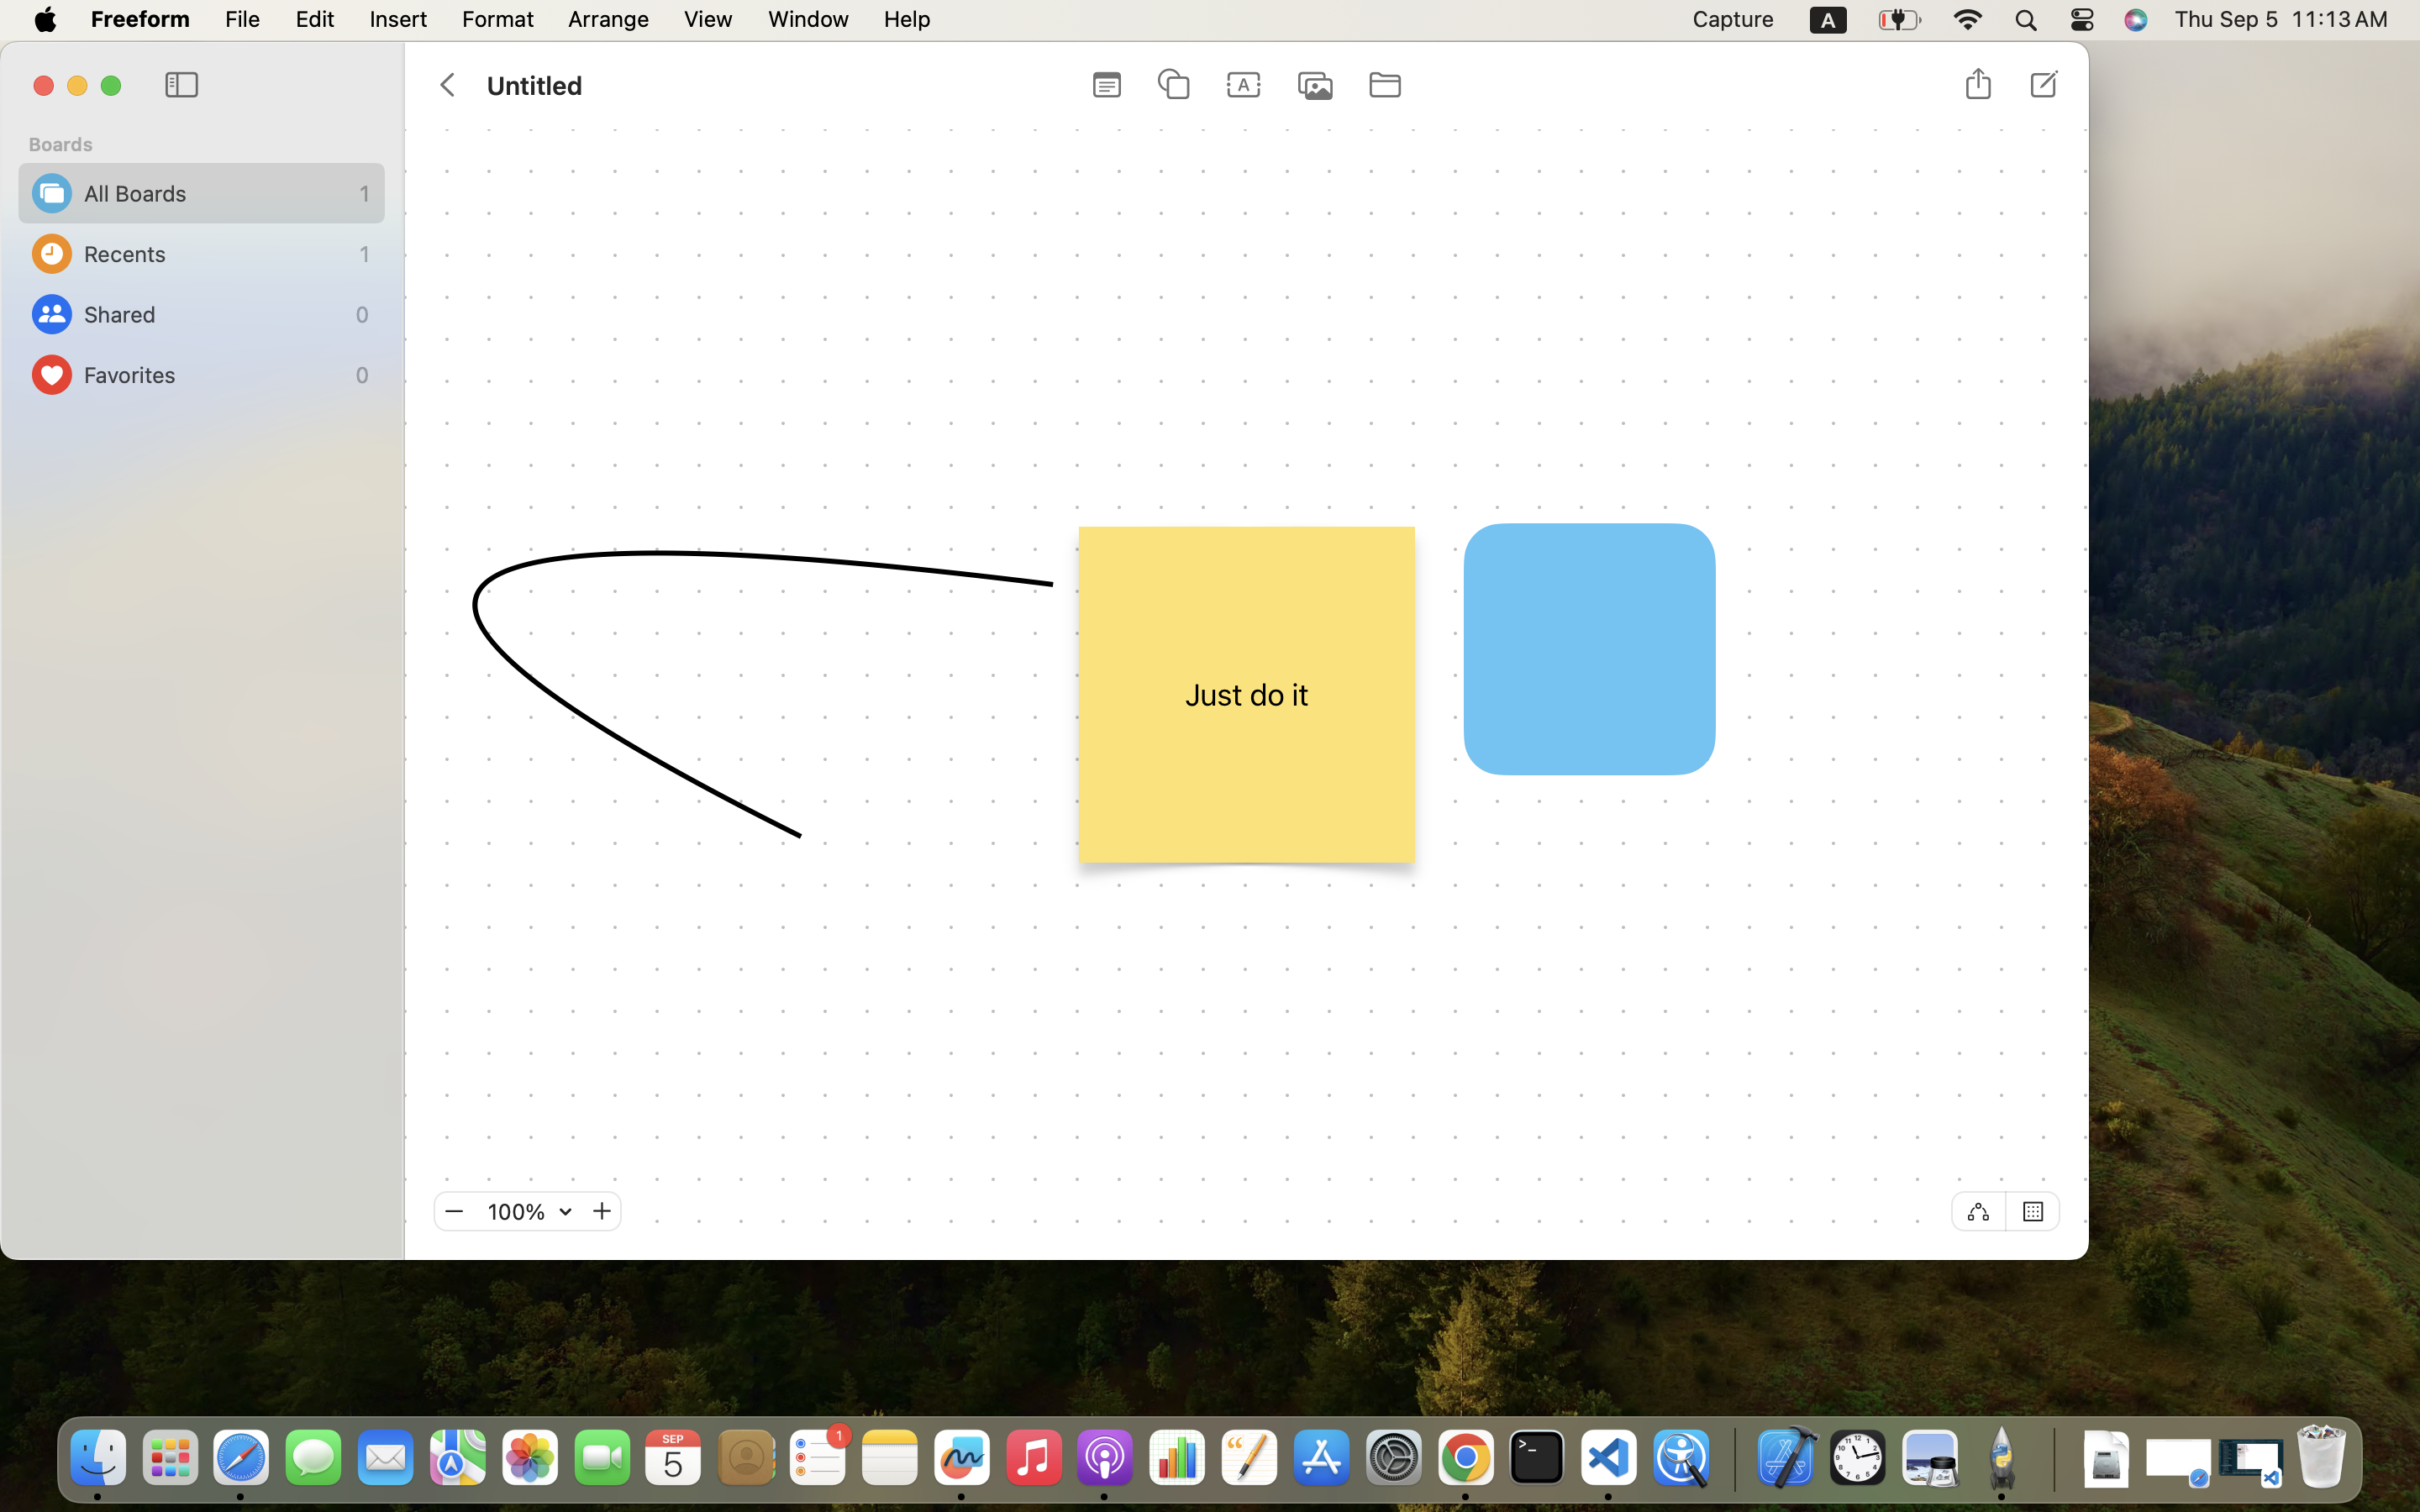 This screenshot has width=2420, height=1512. Describe the element at coordinates (534, 85) in the screenshot. I see `Untitled` at that location.